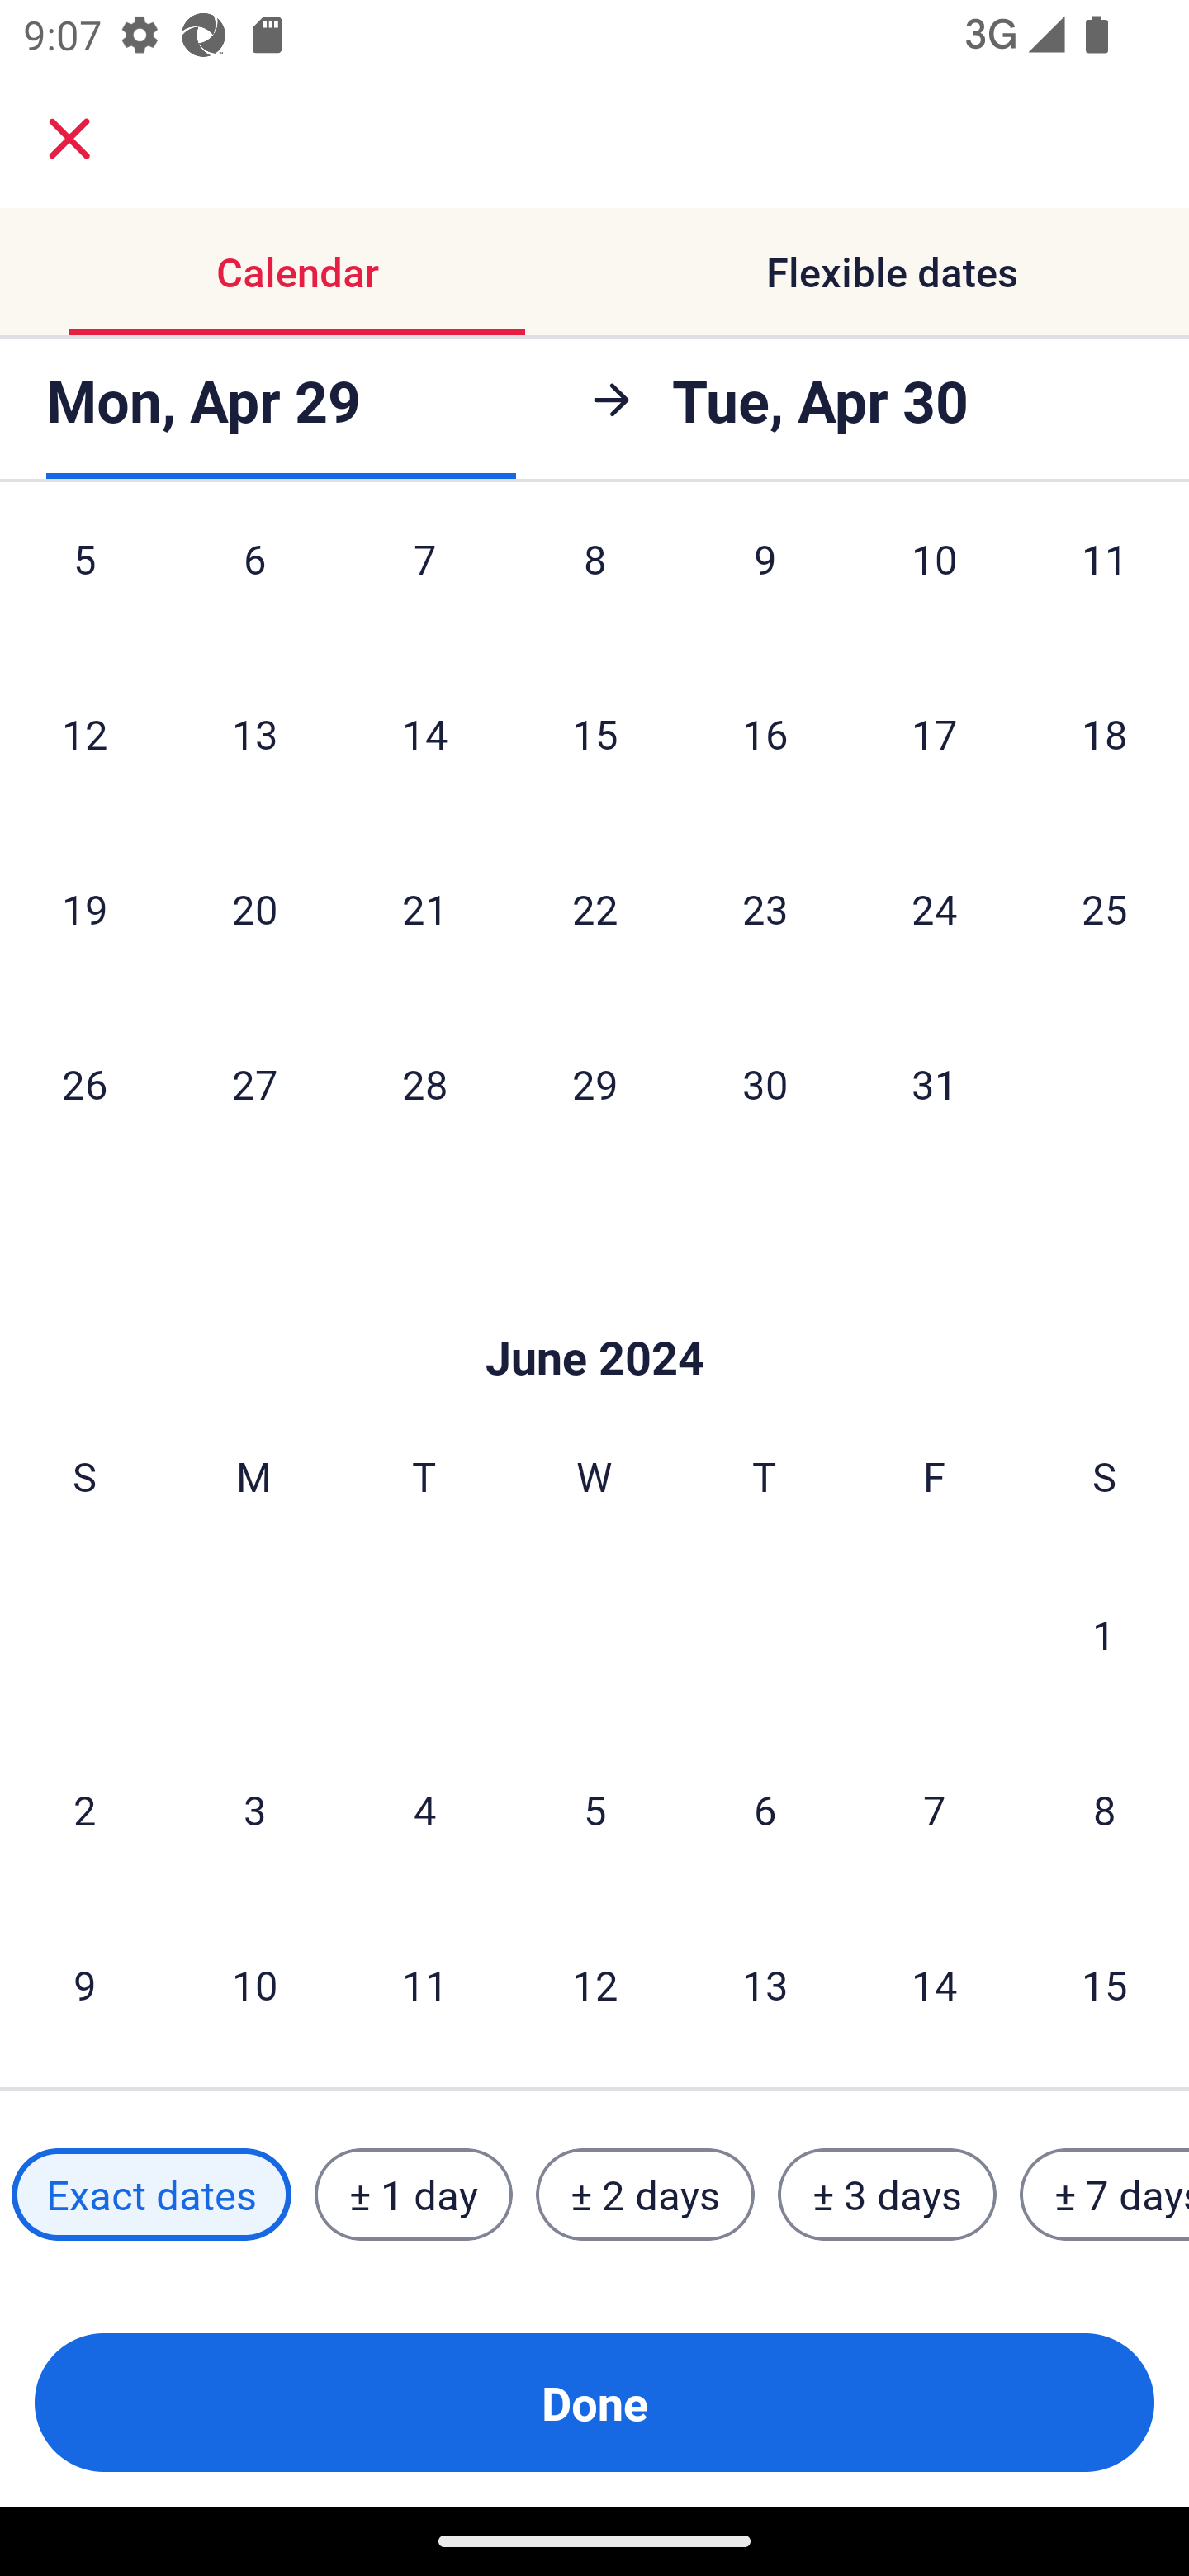  Describe the element at coordinates (765, 1084) in the screenshot. I see `30 Thursday, May 30, 2024` at that location.